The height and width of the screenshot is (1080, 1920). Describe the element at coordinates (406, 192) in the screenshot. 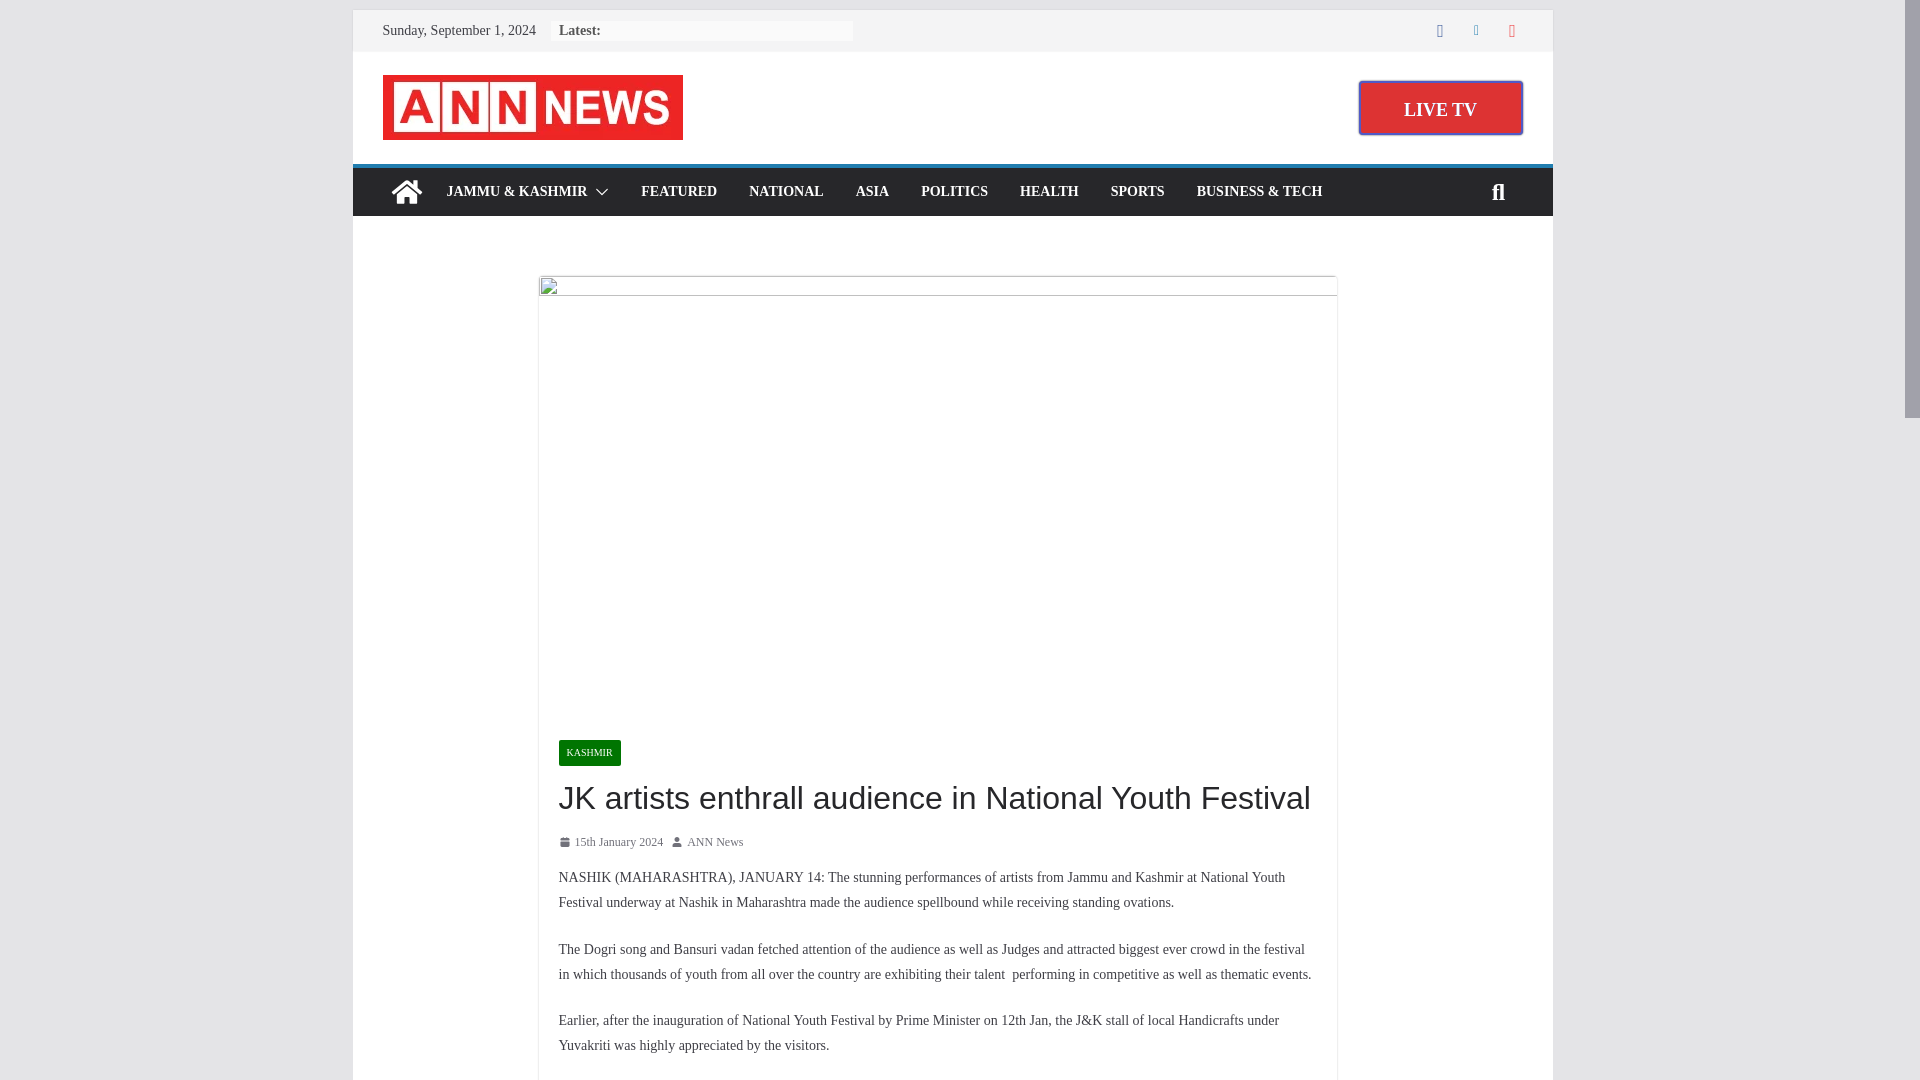

I see `ANN News` at that location.